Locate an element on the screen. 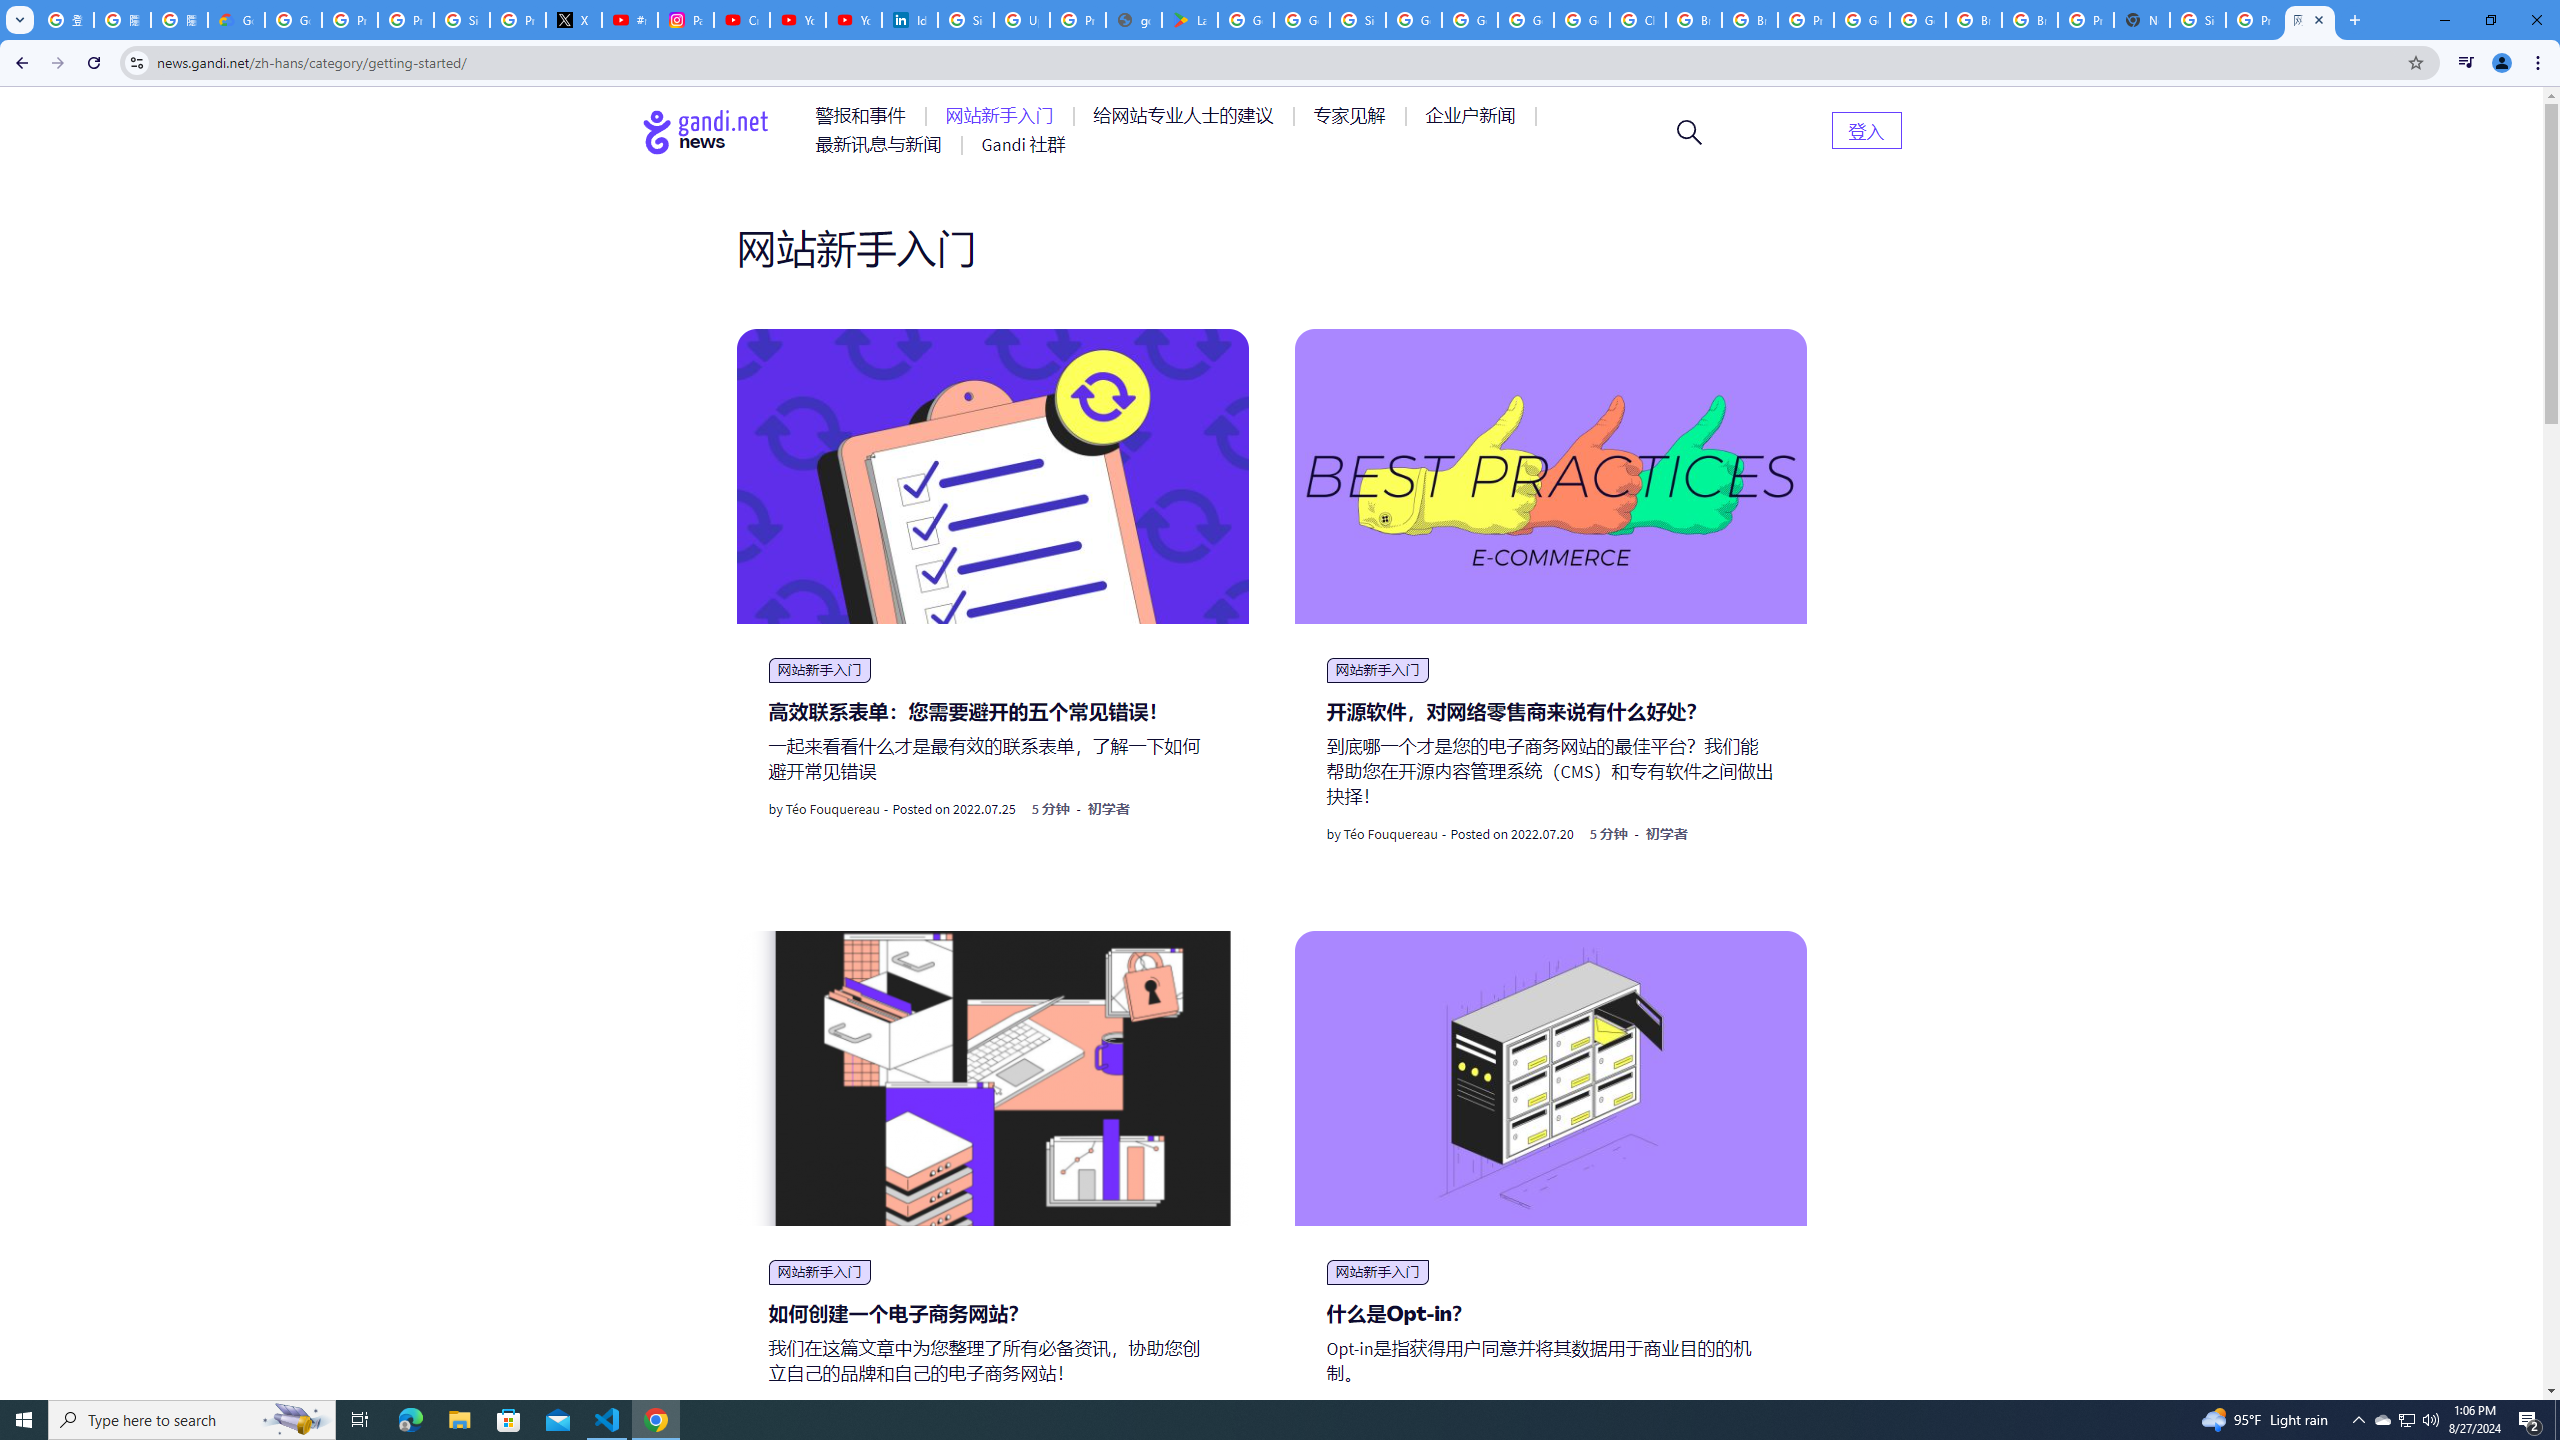  Open search form is located at coordinates (1690, 132).